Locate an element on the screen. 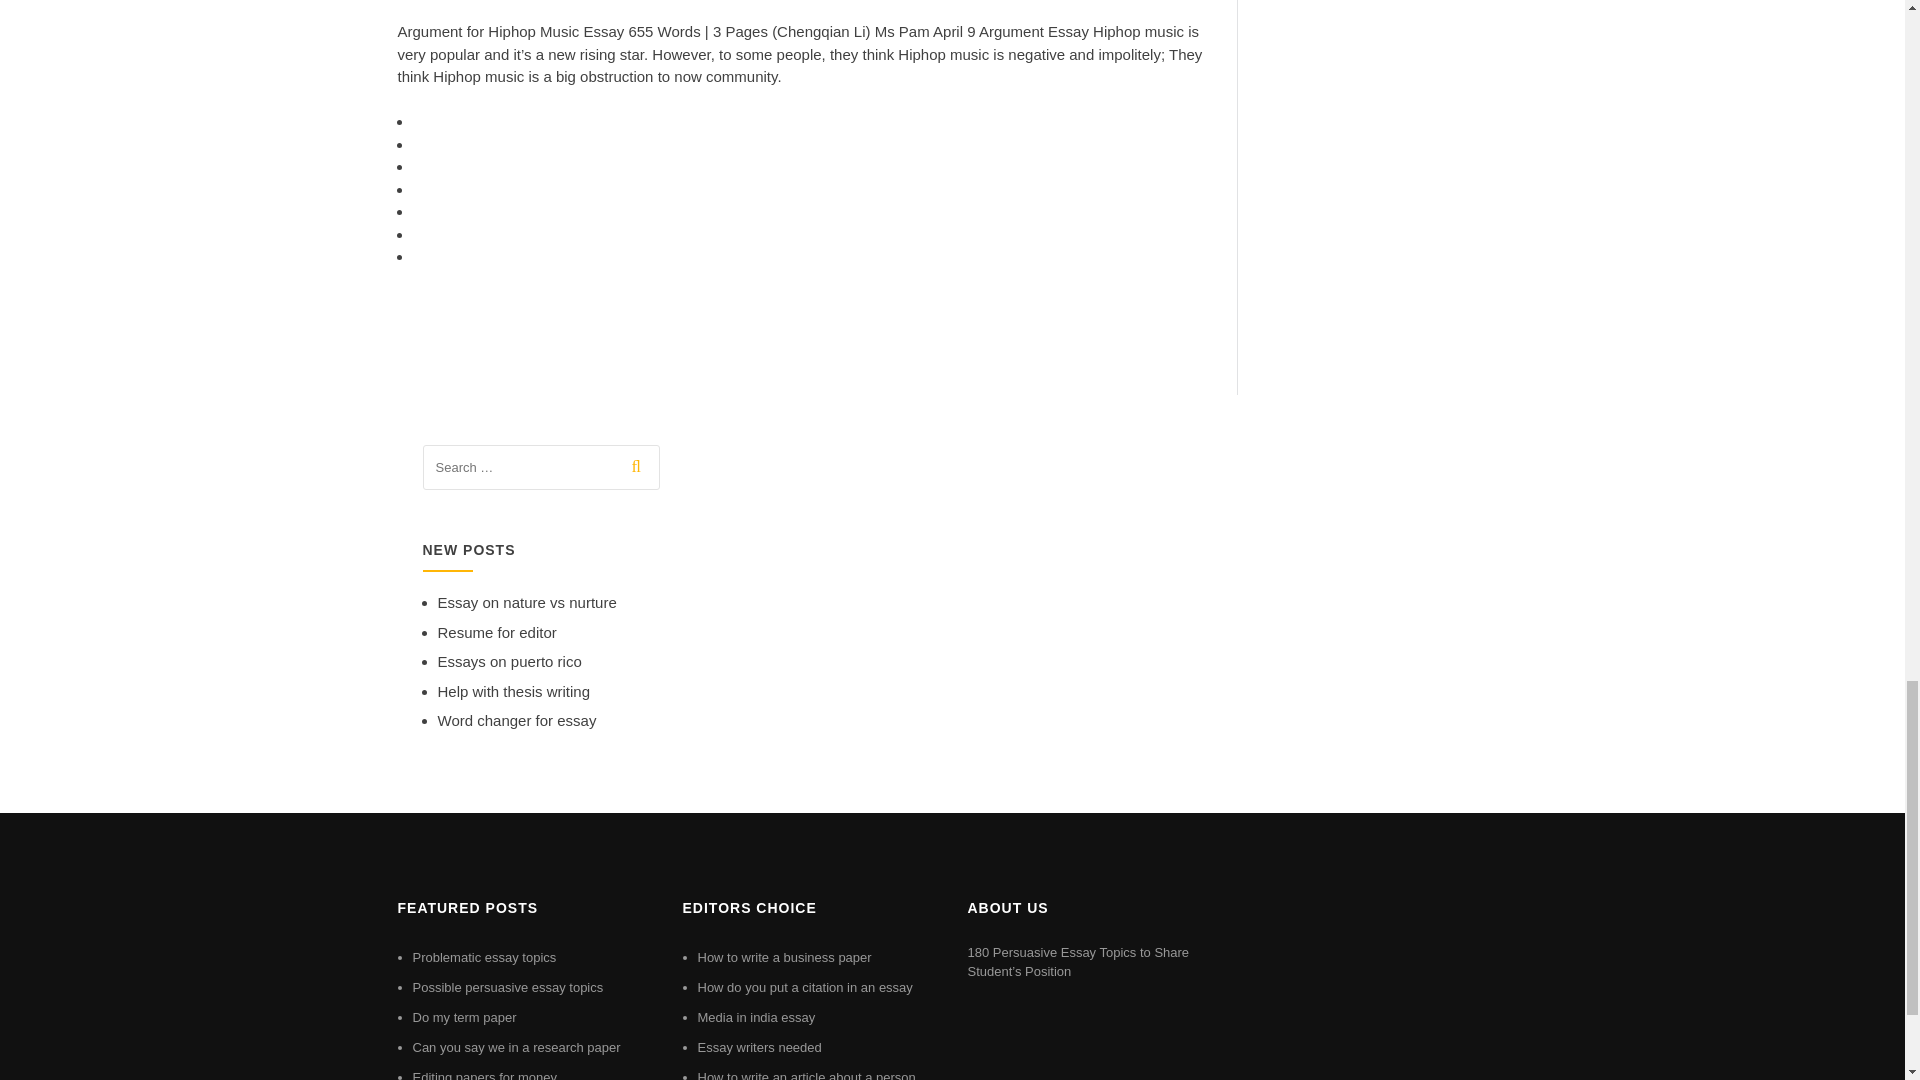 This screenshot has width=1920, height=1080. Editing papers for money is located at coordinates (484, 1075).